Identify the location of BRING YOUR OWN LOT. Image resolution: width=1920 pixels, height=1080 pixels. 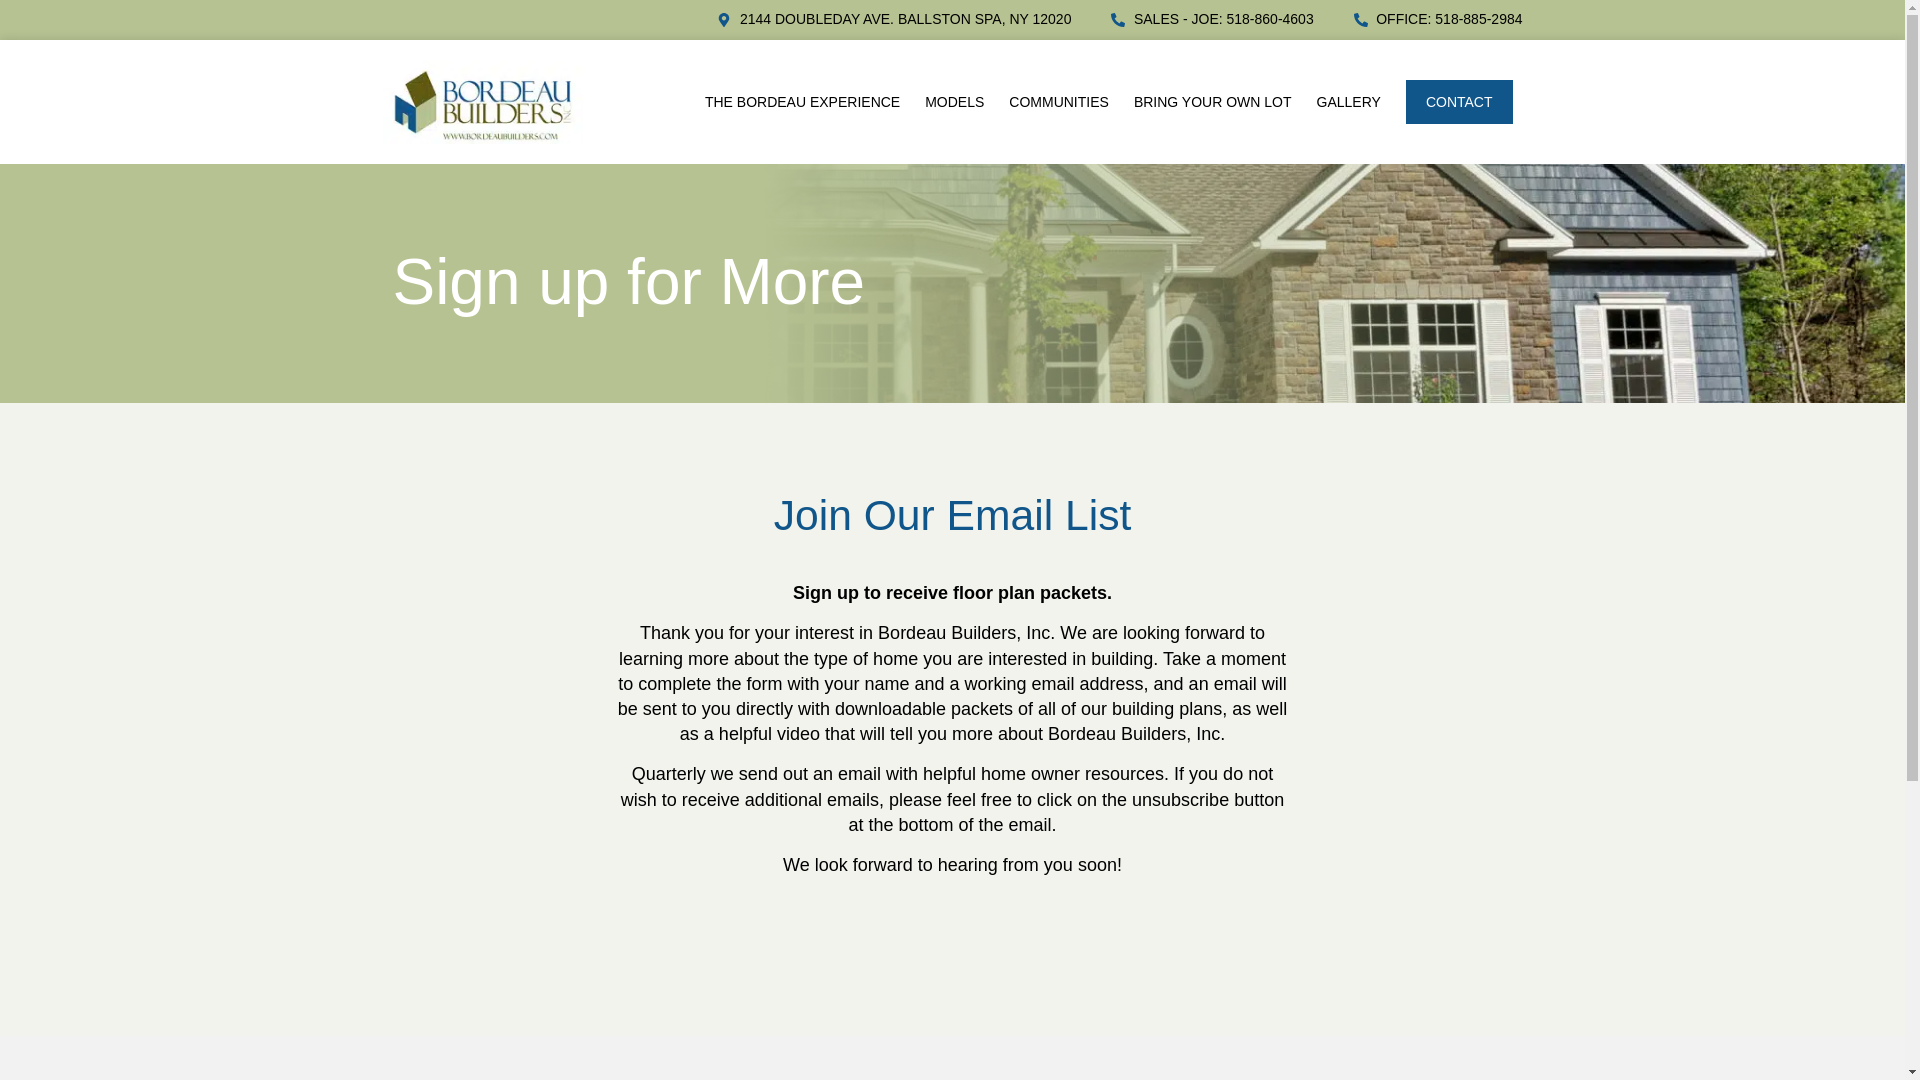
(1213, 102).